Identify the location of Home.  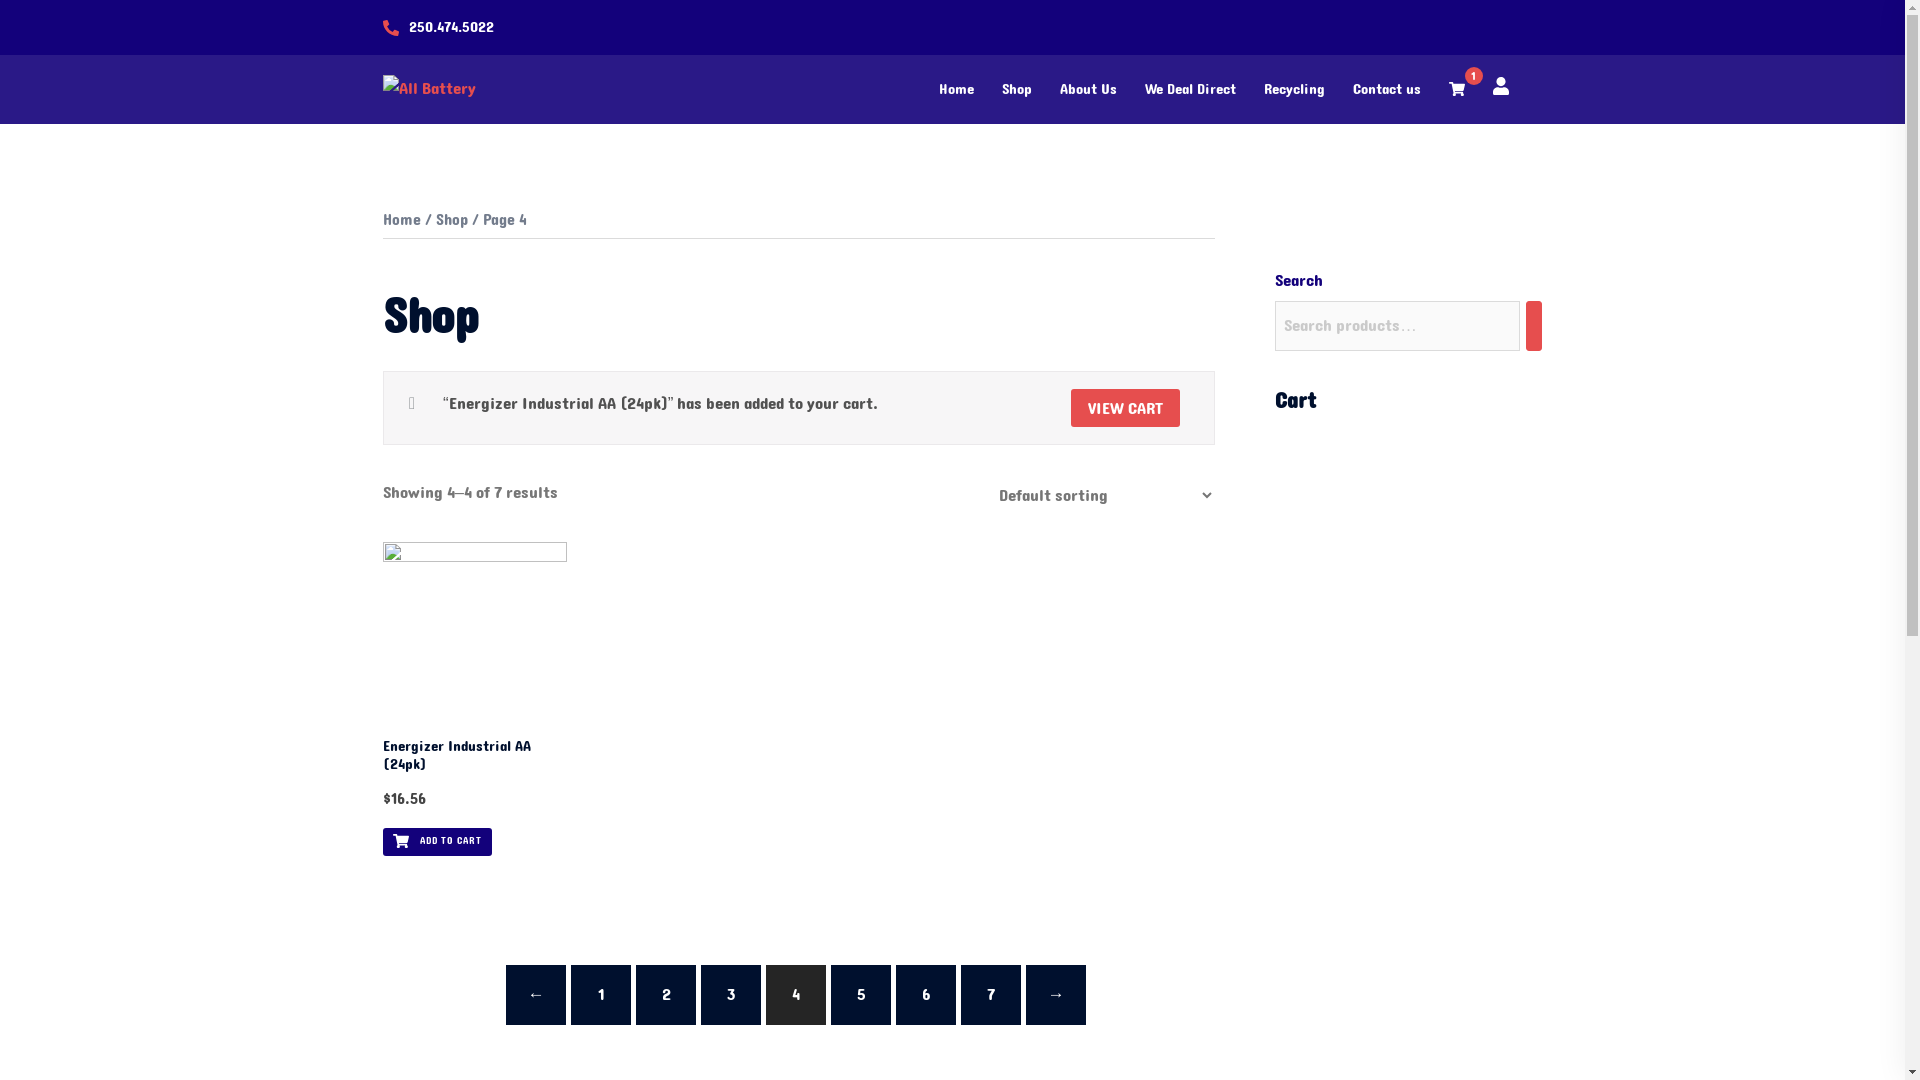
(401, 220).